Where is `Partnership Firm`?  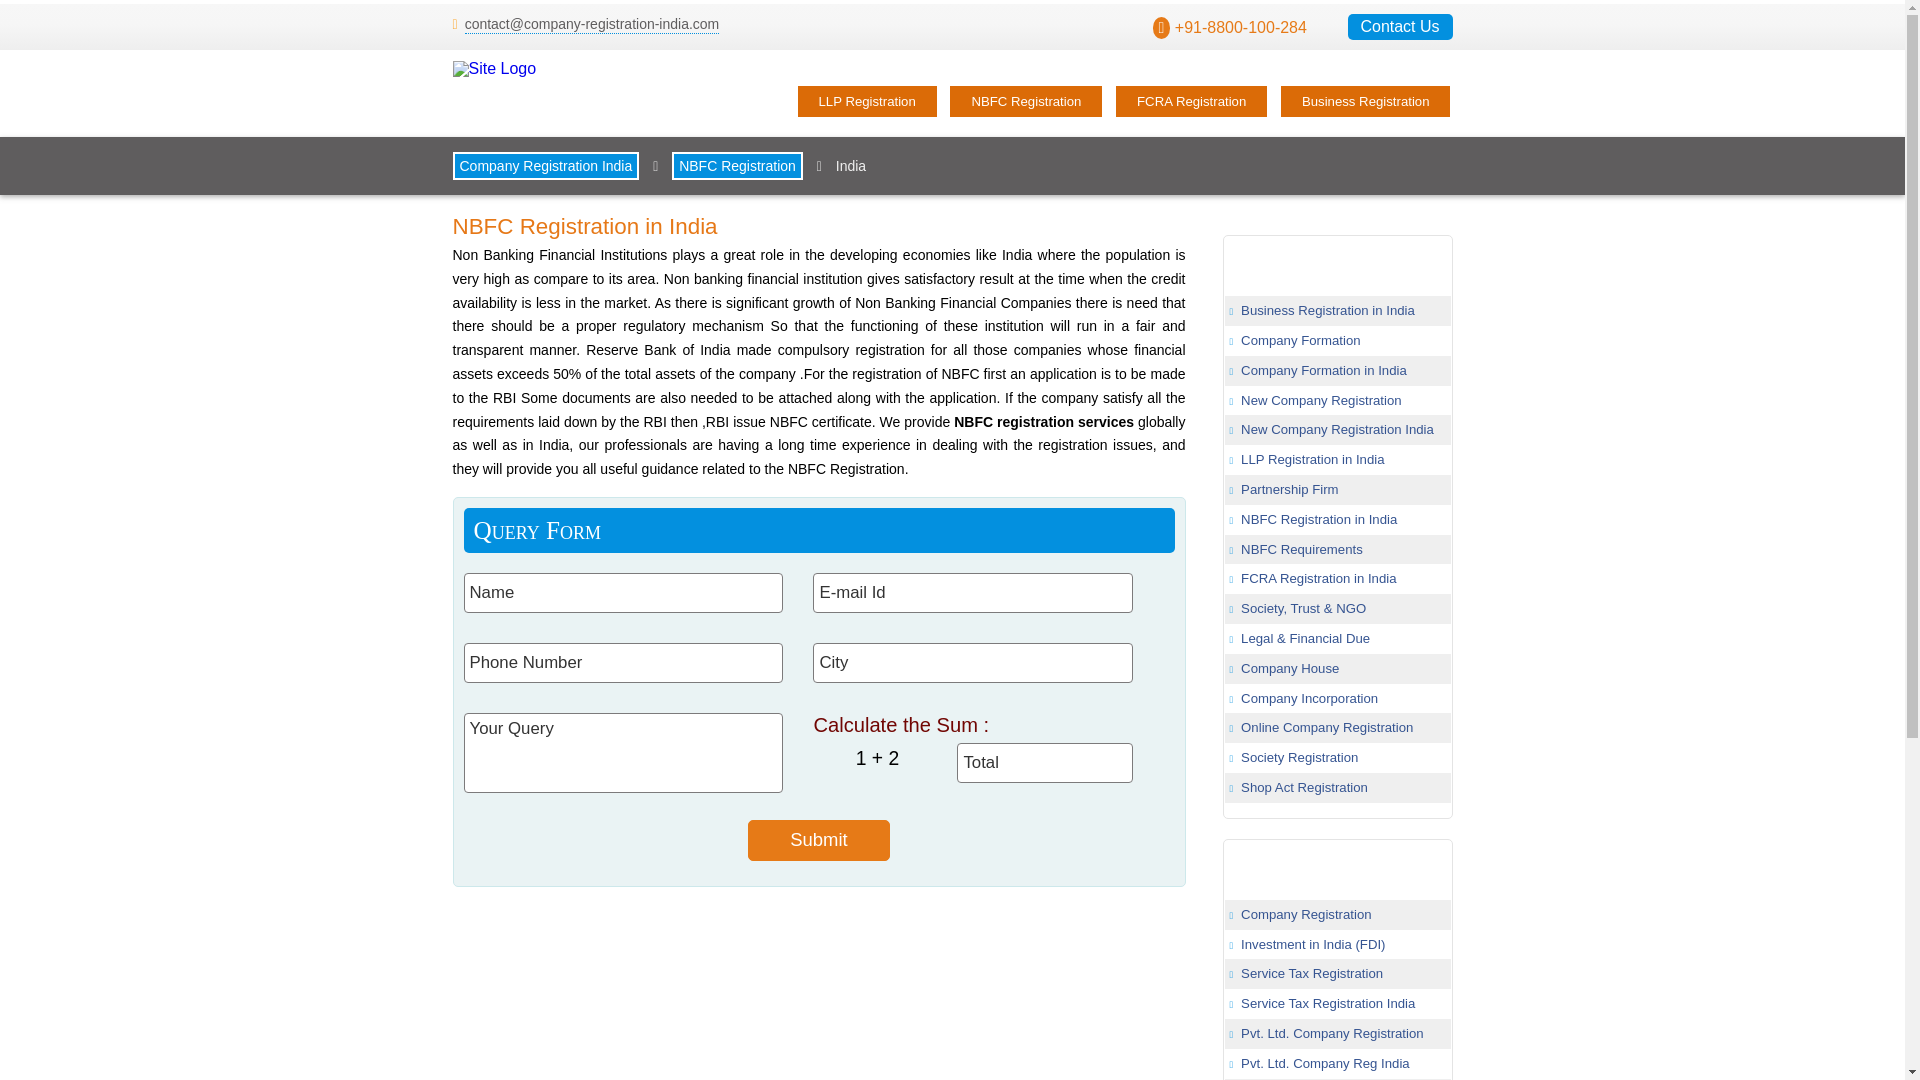
Partnership Firm is located at coordinates (1289, 488).